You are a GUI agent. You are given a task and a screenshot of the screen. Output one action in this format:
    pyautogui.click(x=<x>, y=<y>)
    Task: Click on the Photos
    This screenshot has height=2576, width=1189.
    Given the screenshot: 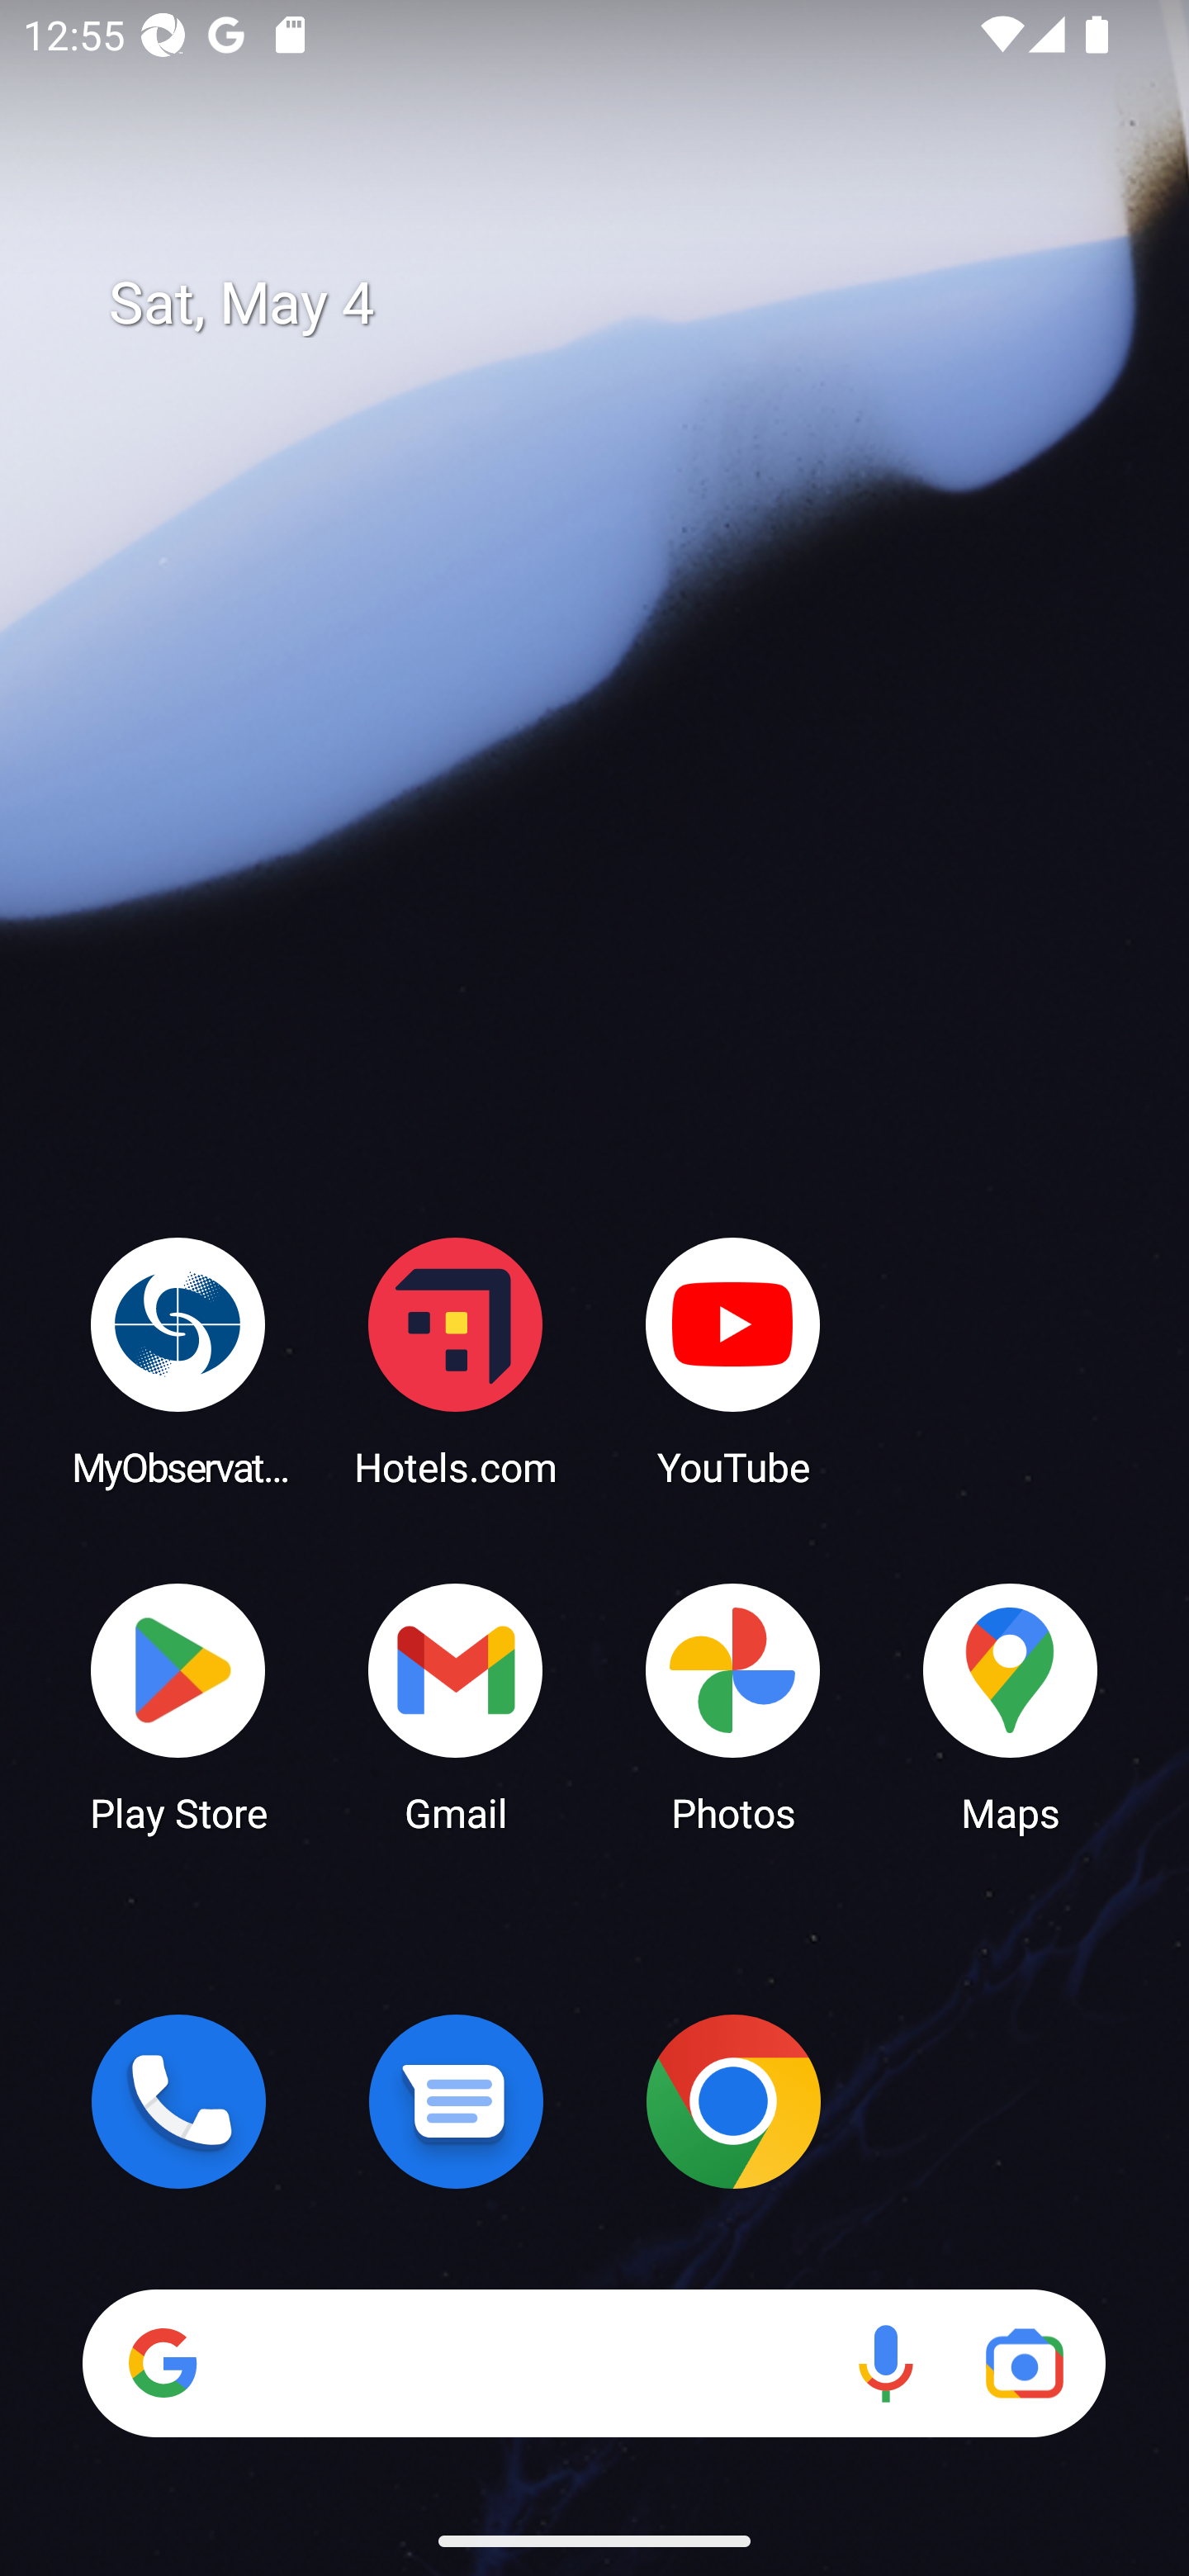 What is the action you would take?
    pyautogui.click(x=733, y=1706)
    